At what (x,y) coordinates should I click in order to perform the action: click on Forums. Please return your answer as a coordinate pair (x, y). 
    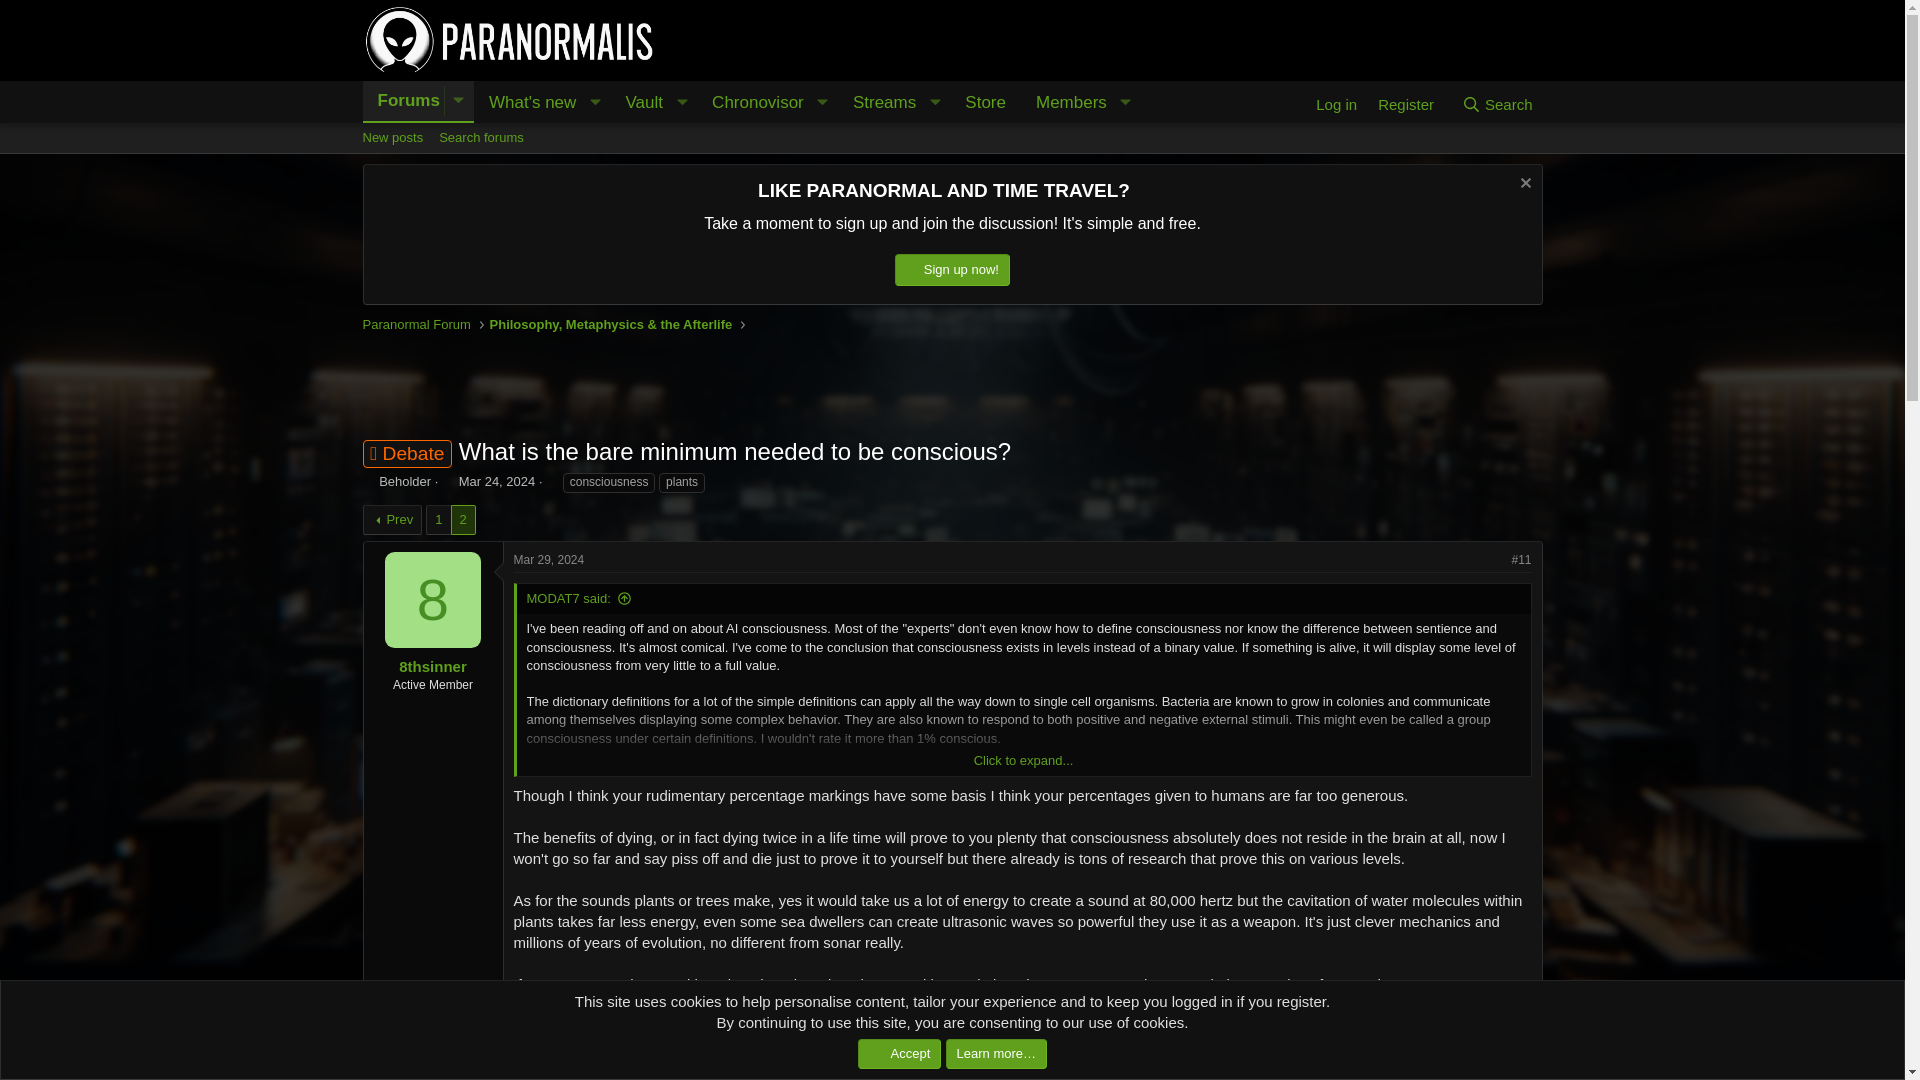
    Looking at the image, I should click on (951, 384).